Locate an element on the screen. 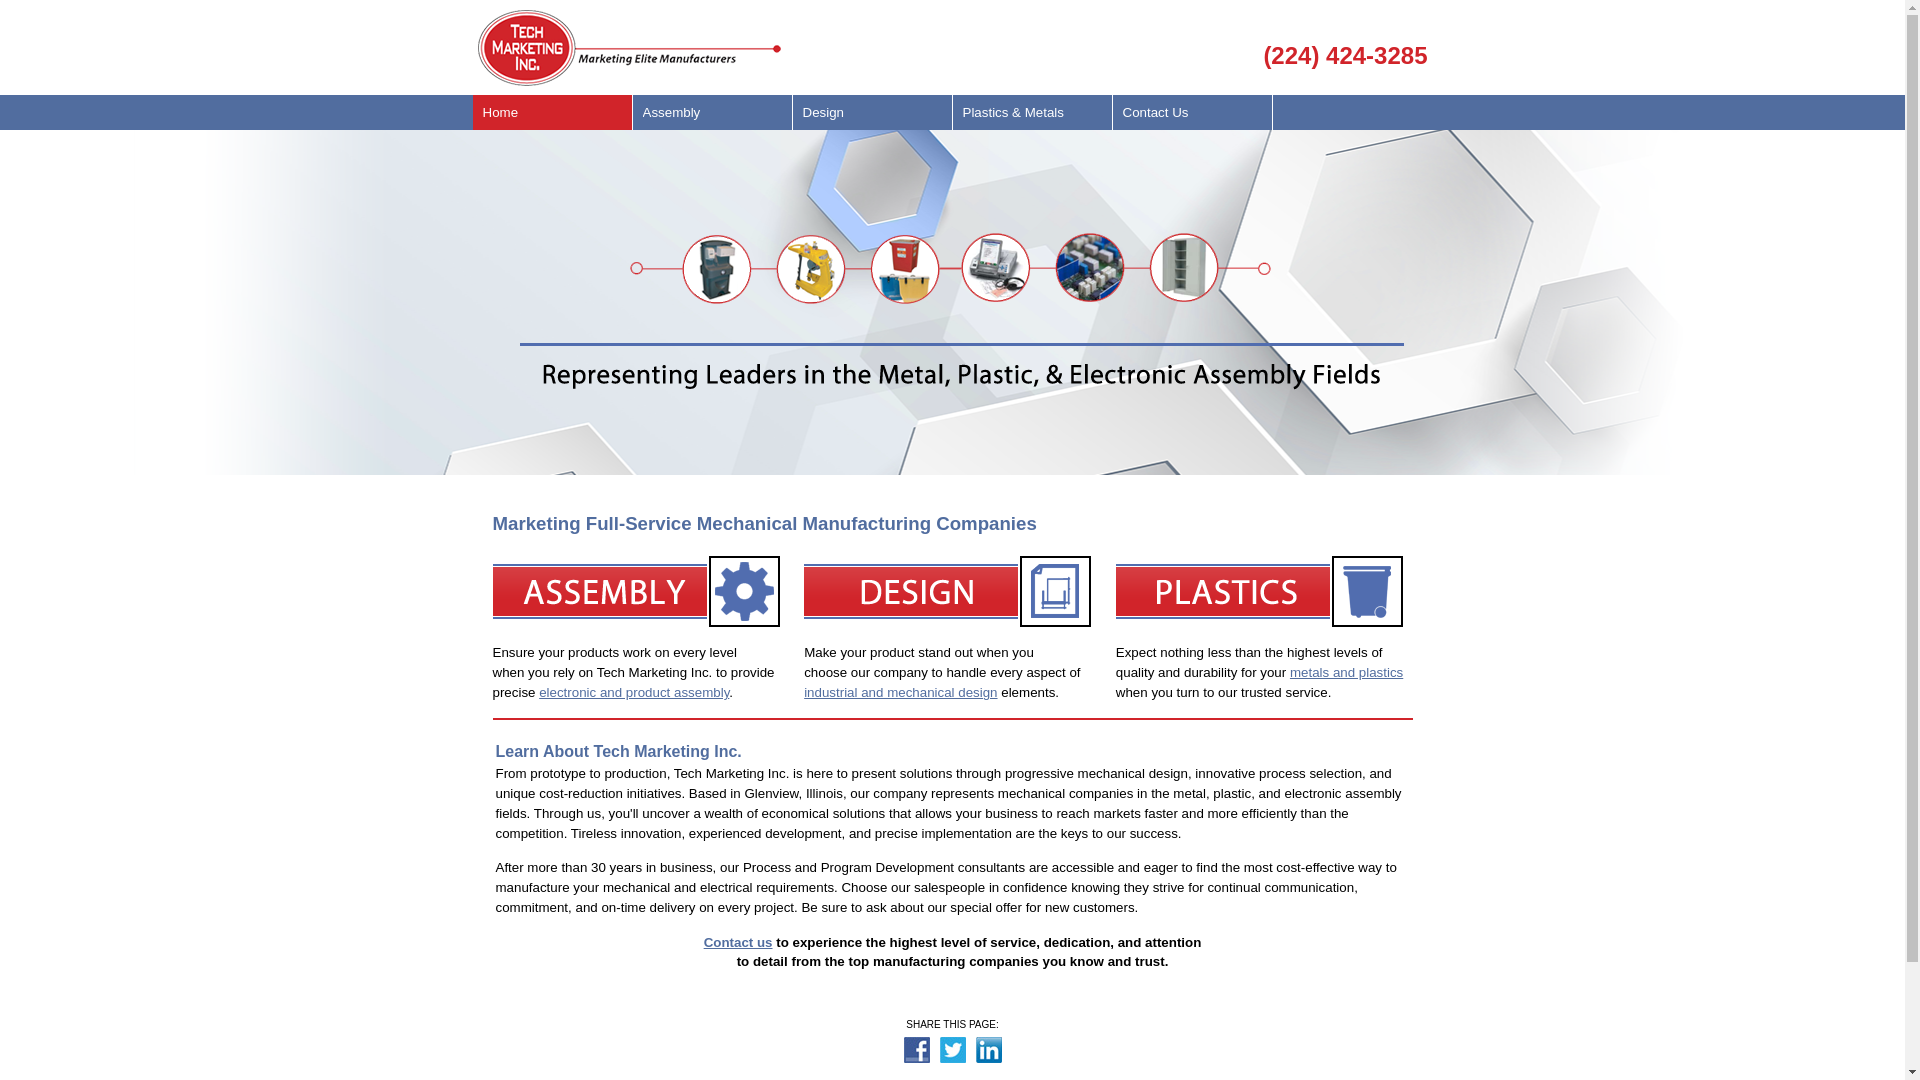  metals and plastics is located at coordinates (1346, 672).